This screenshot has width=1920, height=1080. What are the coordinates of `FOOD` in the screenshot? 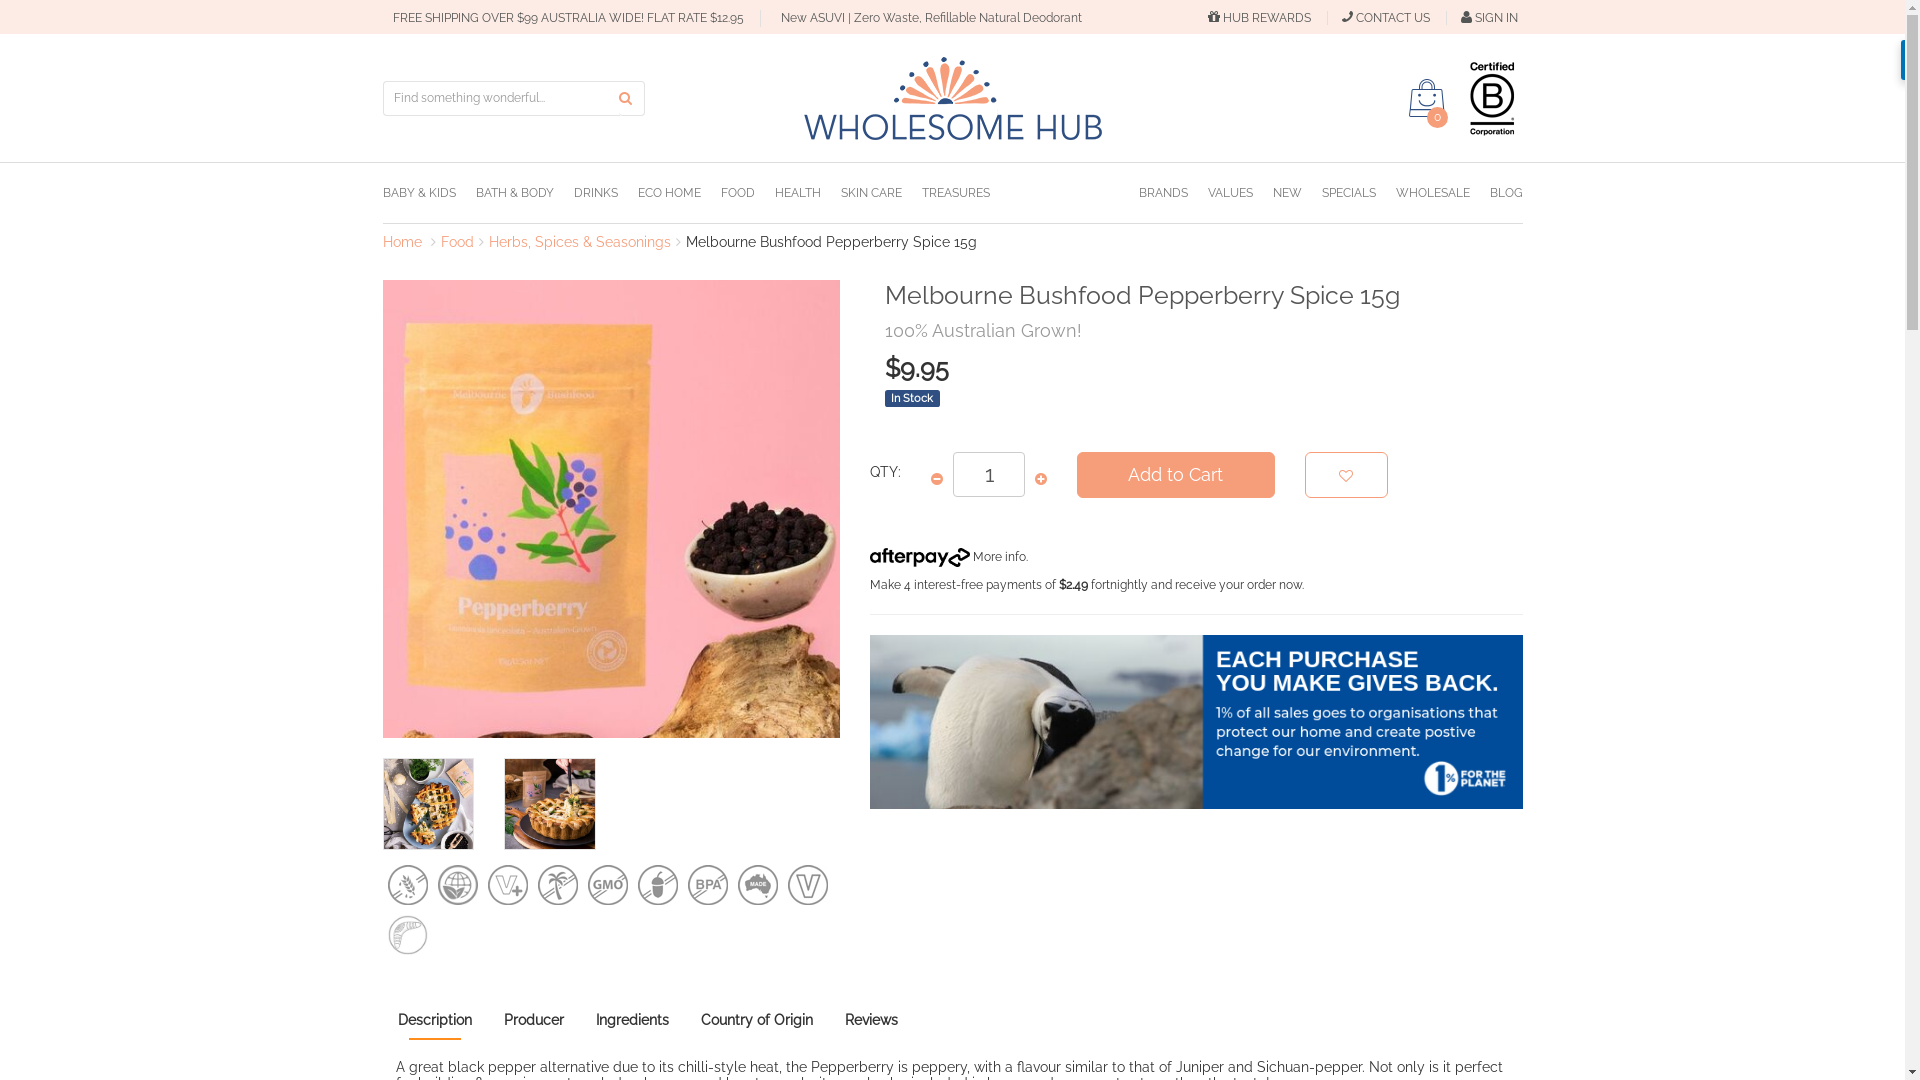 It's located at (747, 193).